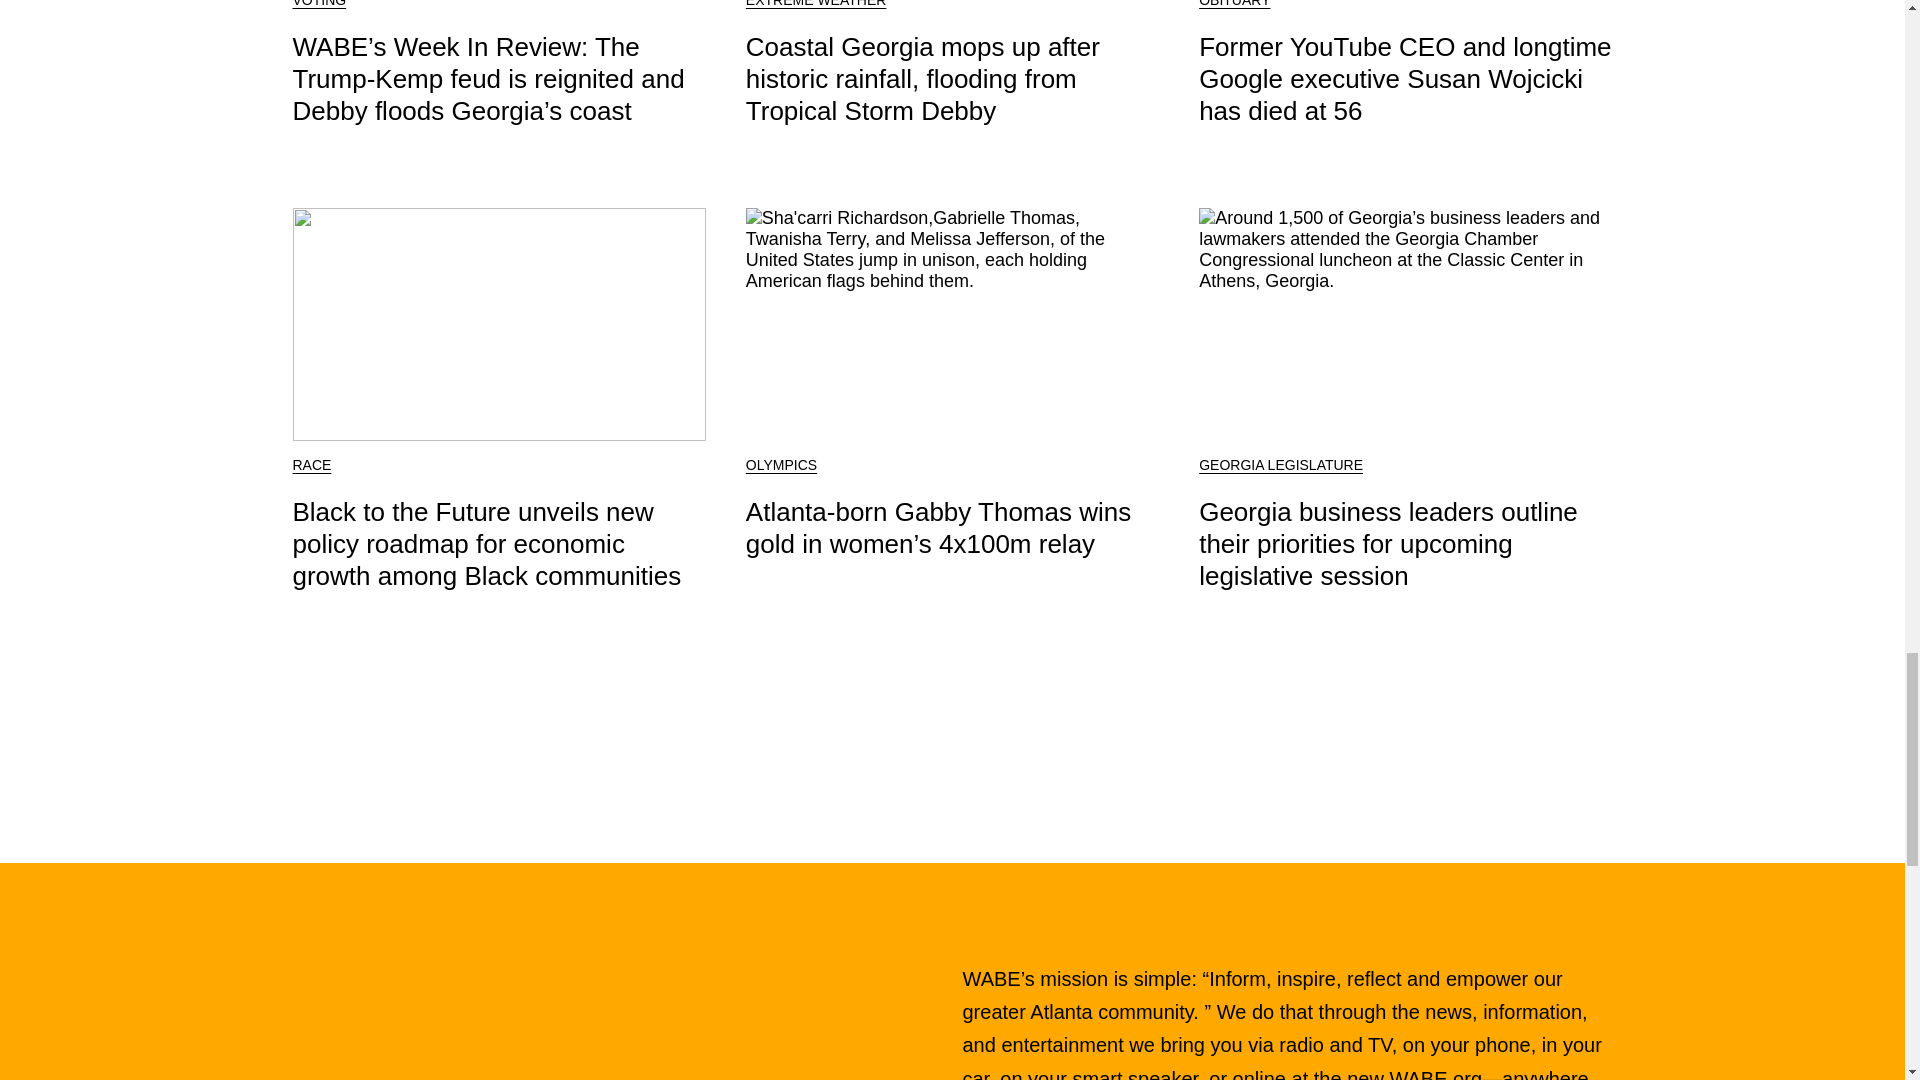 The height and width of the screenshot is (1080, 1920). What do you see at coordinates (1280, 464) in the screenshot?
I see `GEORGIA LEGISLATURE` at bounding box center [1280, 464].